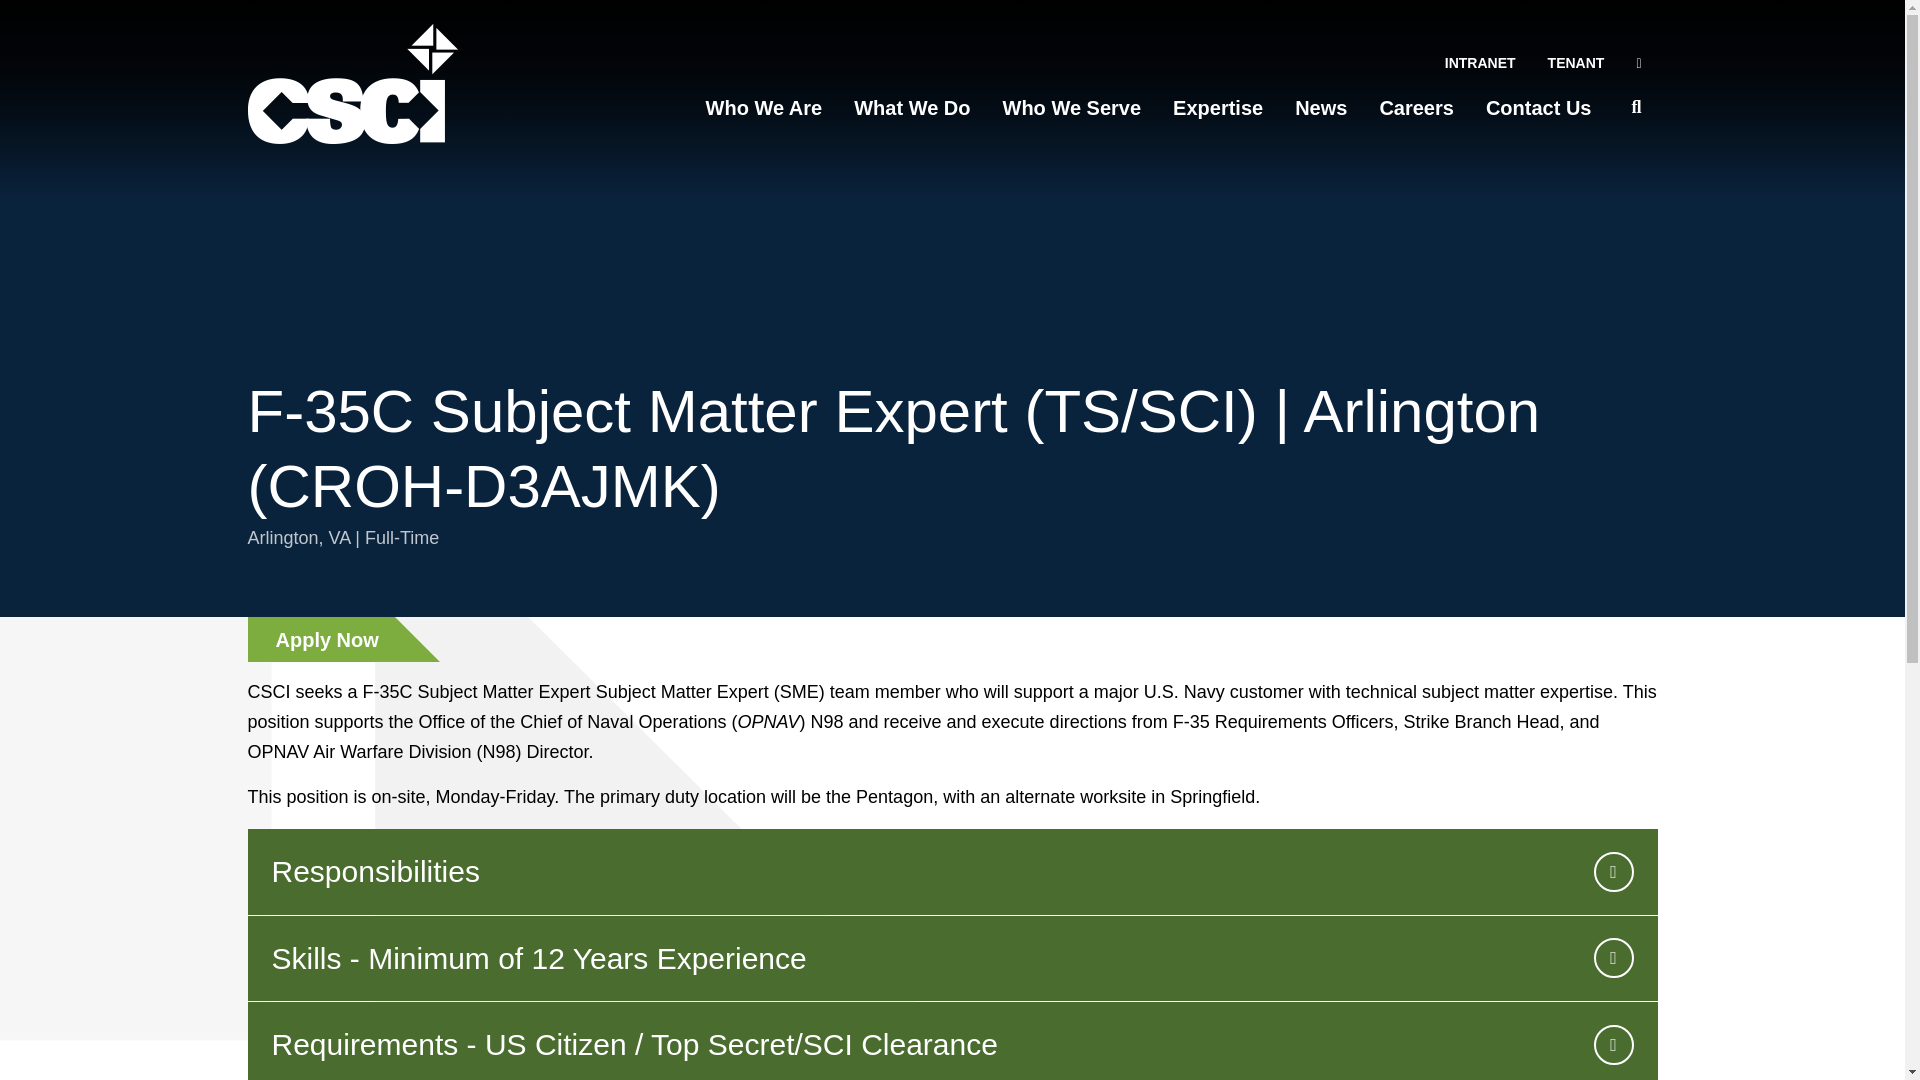 The image size is (1920, 1080). I want to click on Careers, so click(1416, 108).